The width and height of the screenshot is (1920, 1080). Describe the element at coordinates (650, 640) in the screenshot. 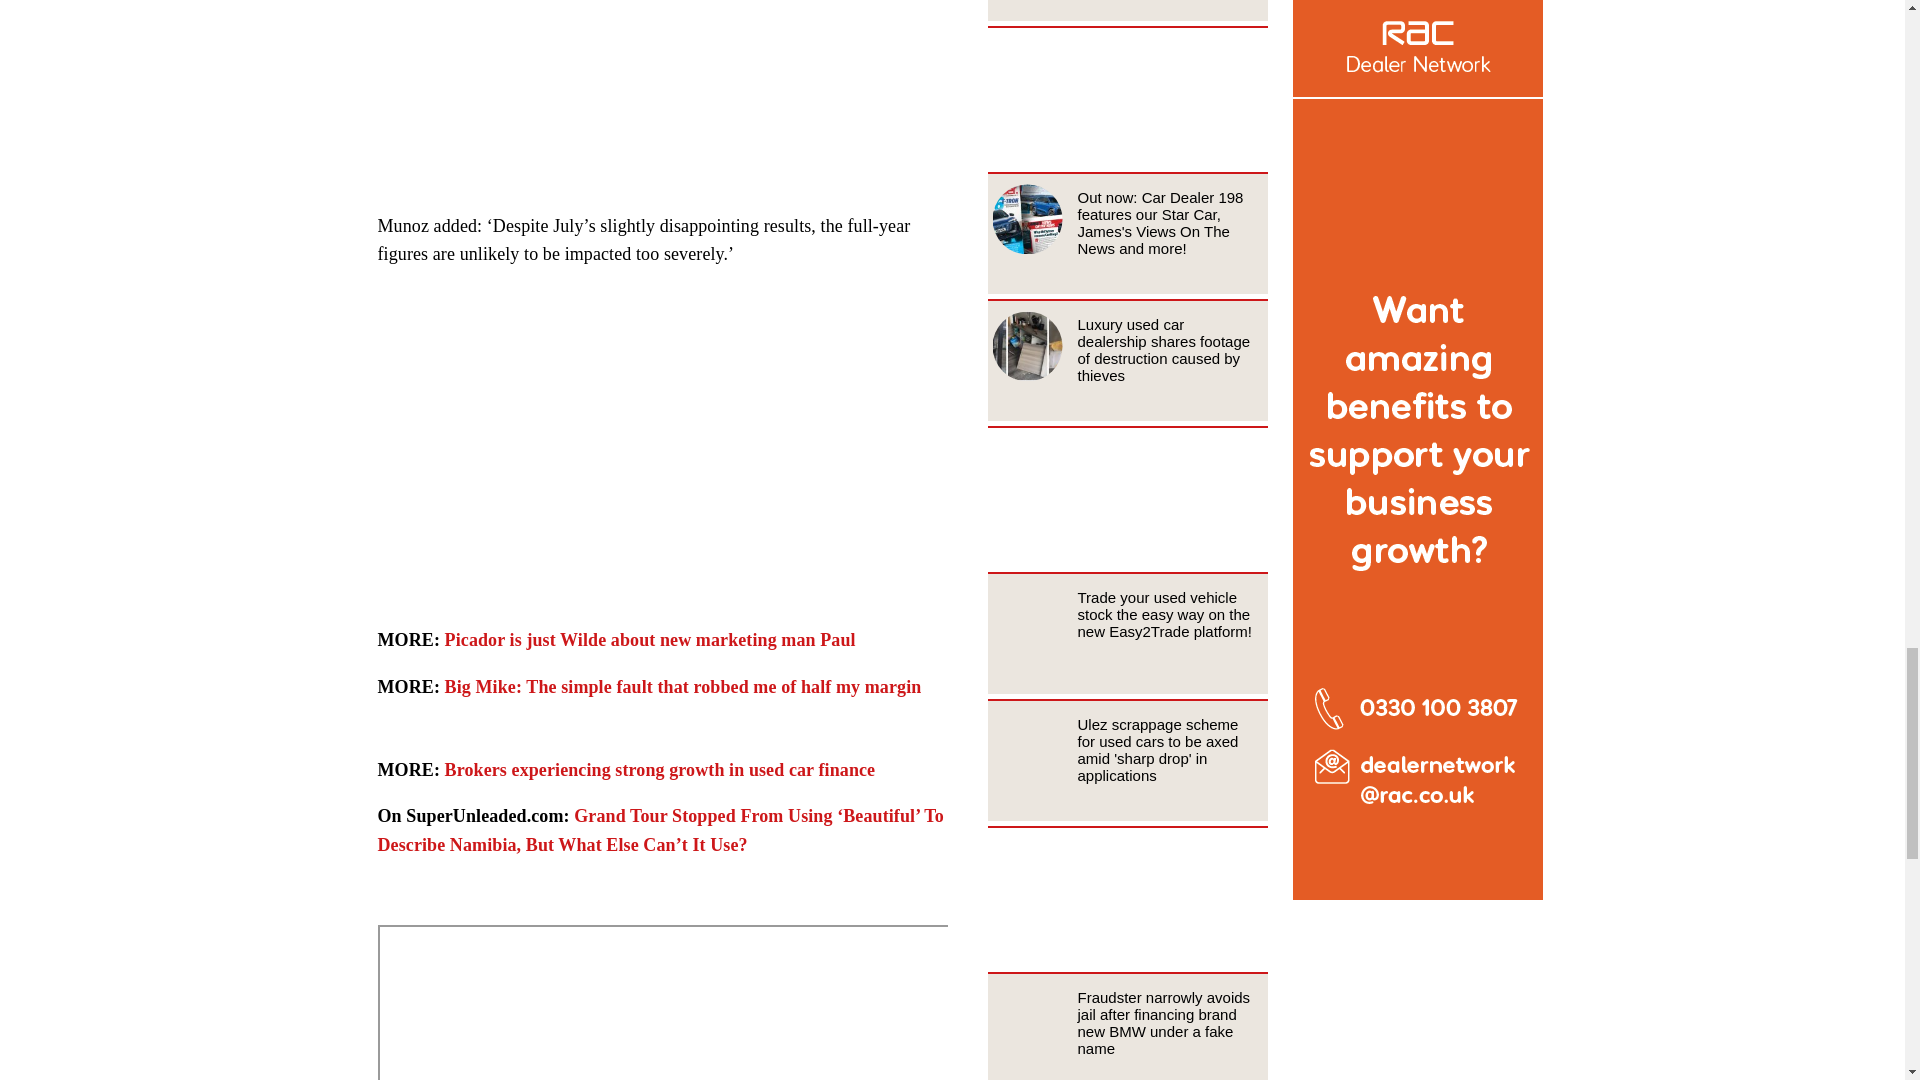

I see `Picador is just Wilde about new marketing man Paul` at that location.